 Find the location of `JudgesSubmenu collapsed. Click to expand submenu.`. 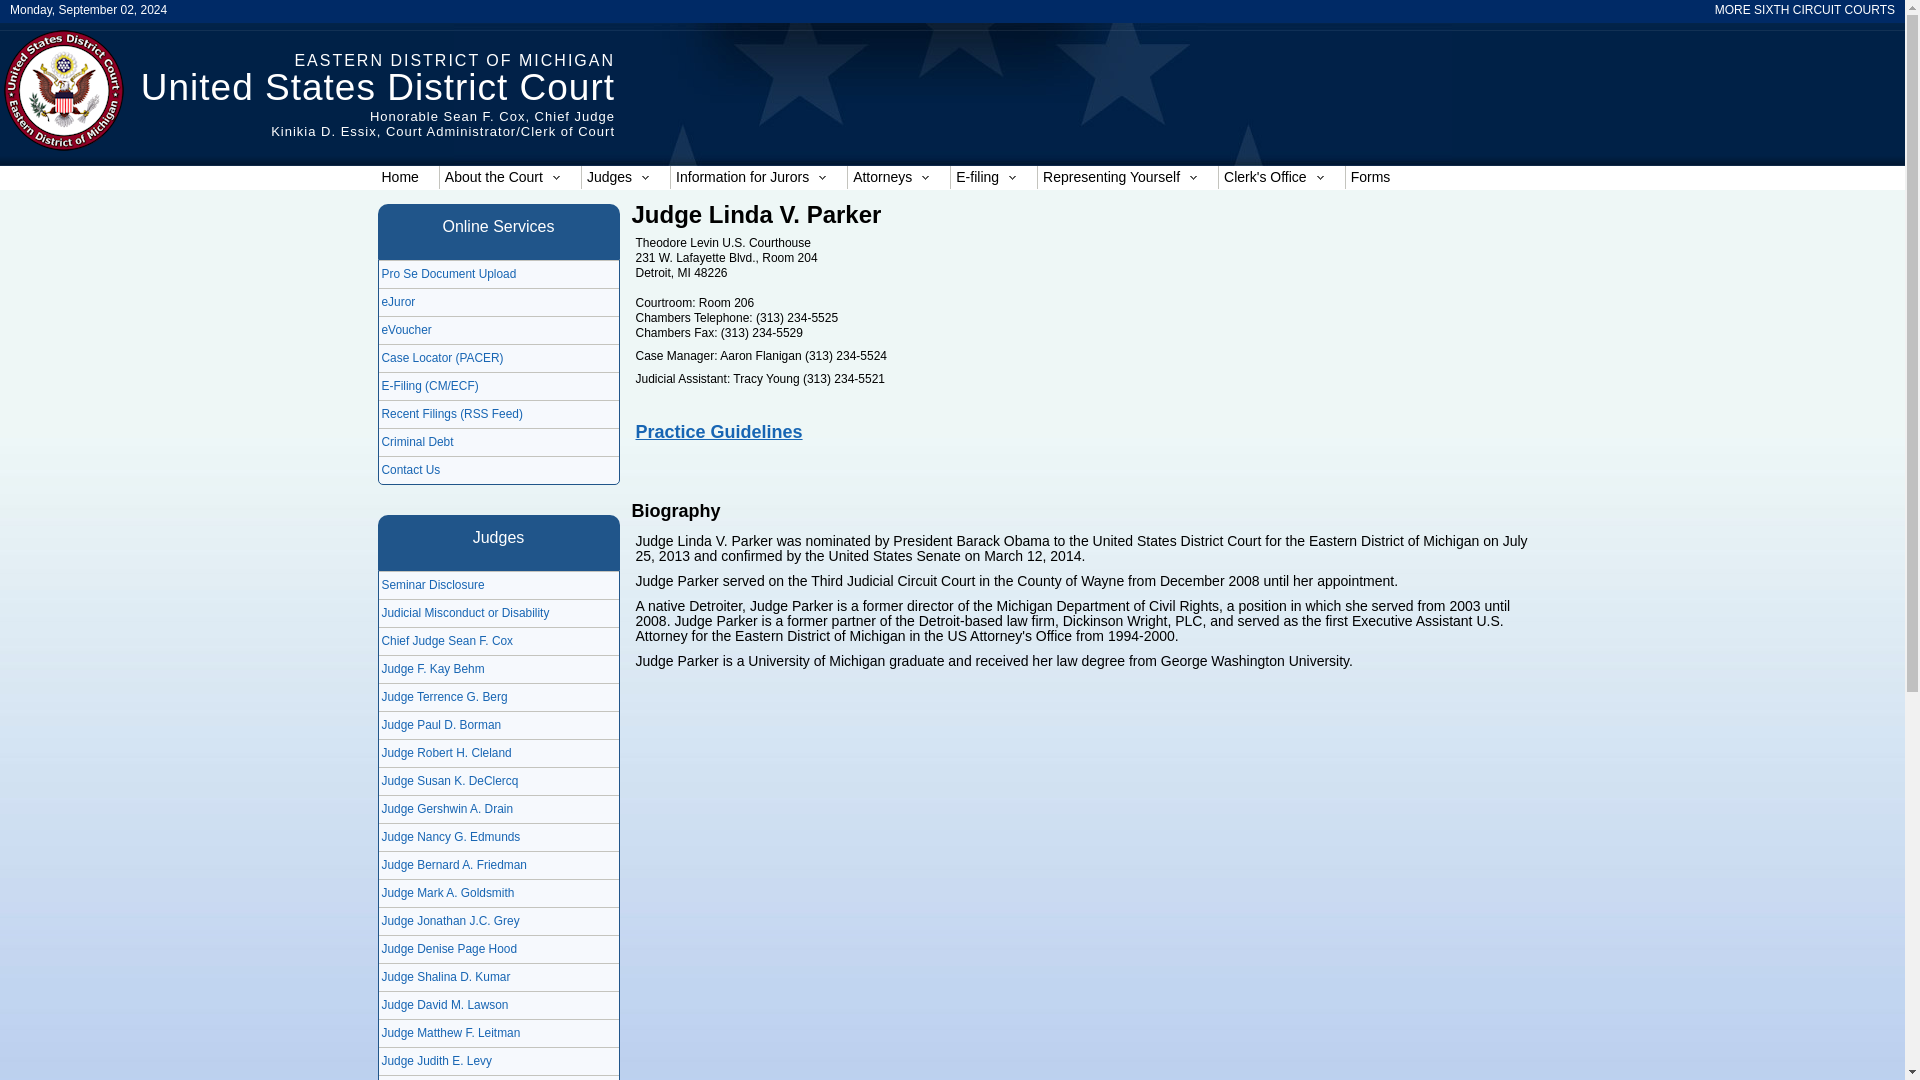

JudgesSubmenu collapsed. Click to expand submenu. is located at coordinates (626, 178).